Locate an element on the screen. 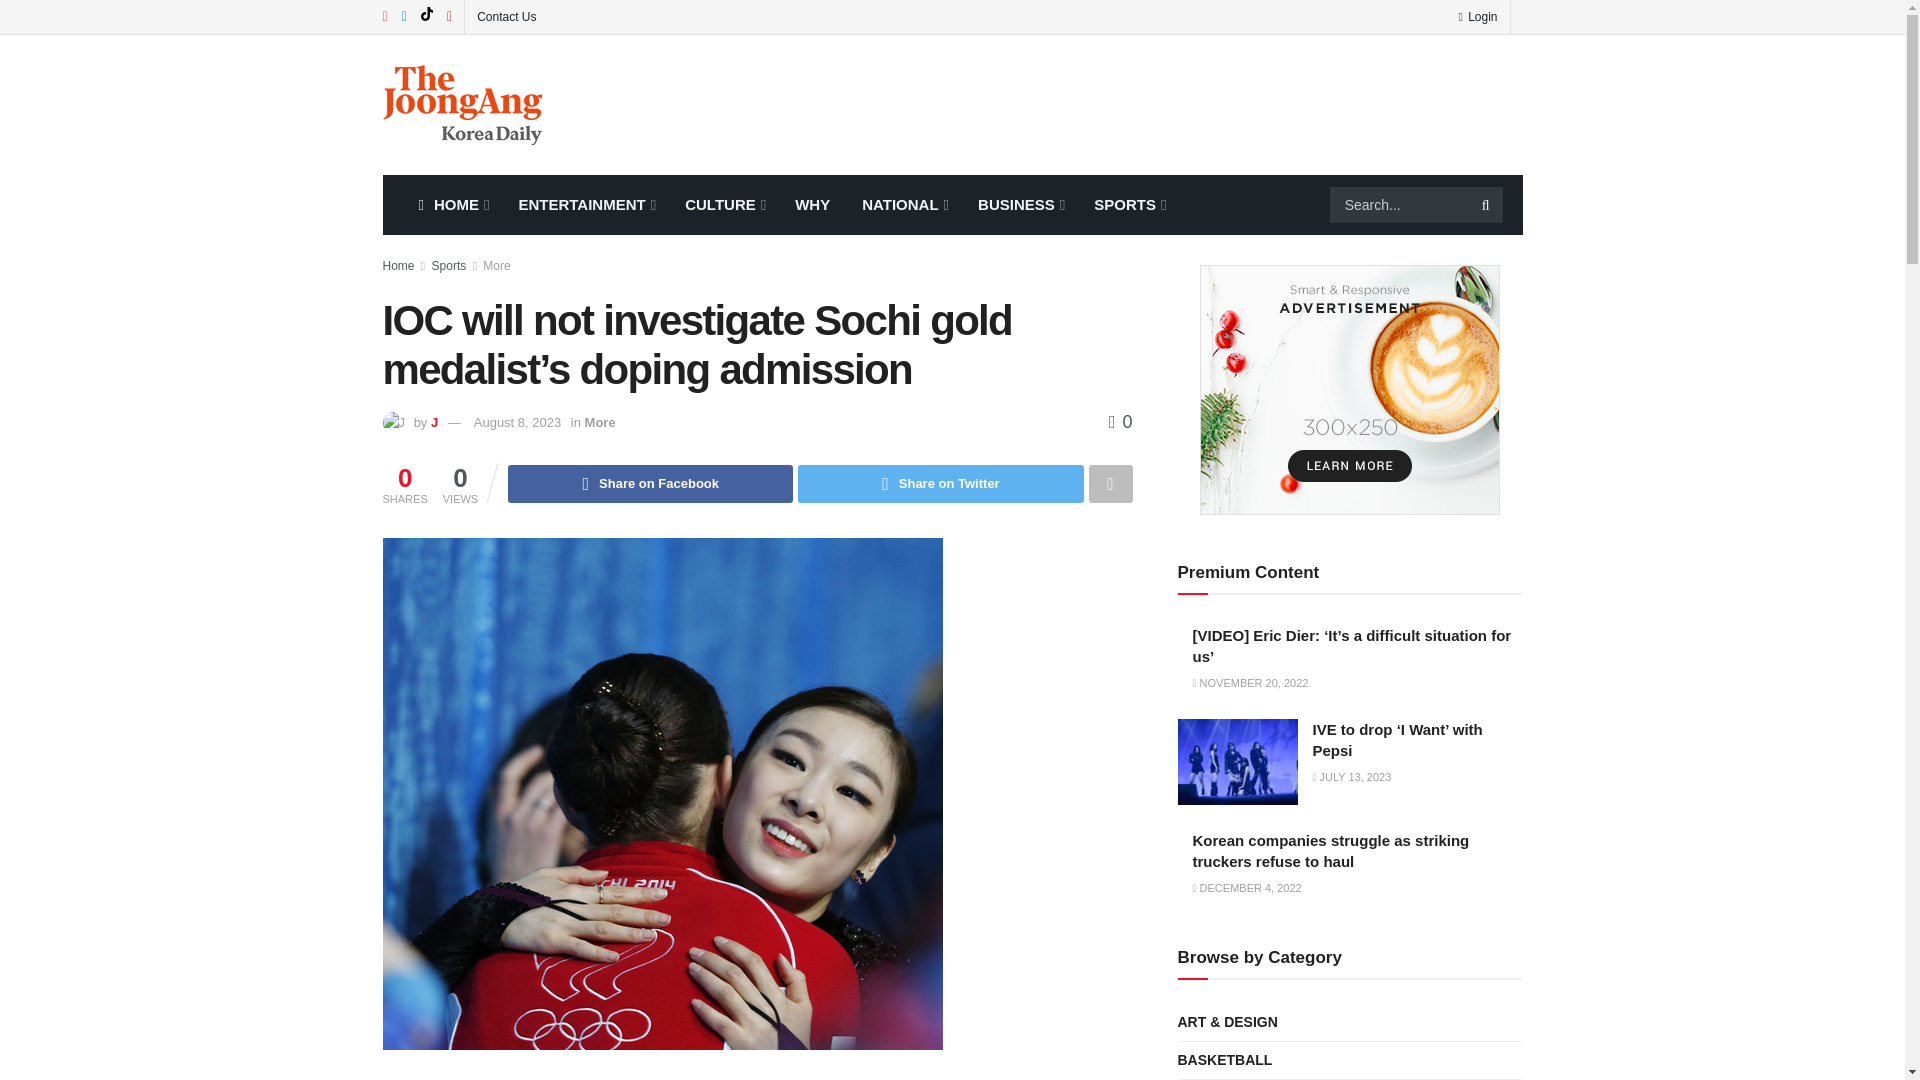 Image resolution: width=1920 pixels, height=1080 pixels. CULTURE is located at coordinates (724, 204).